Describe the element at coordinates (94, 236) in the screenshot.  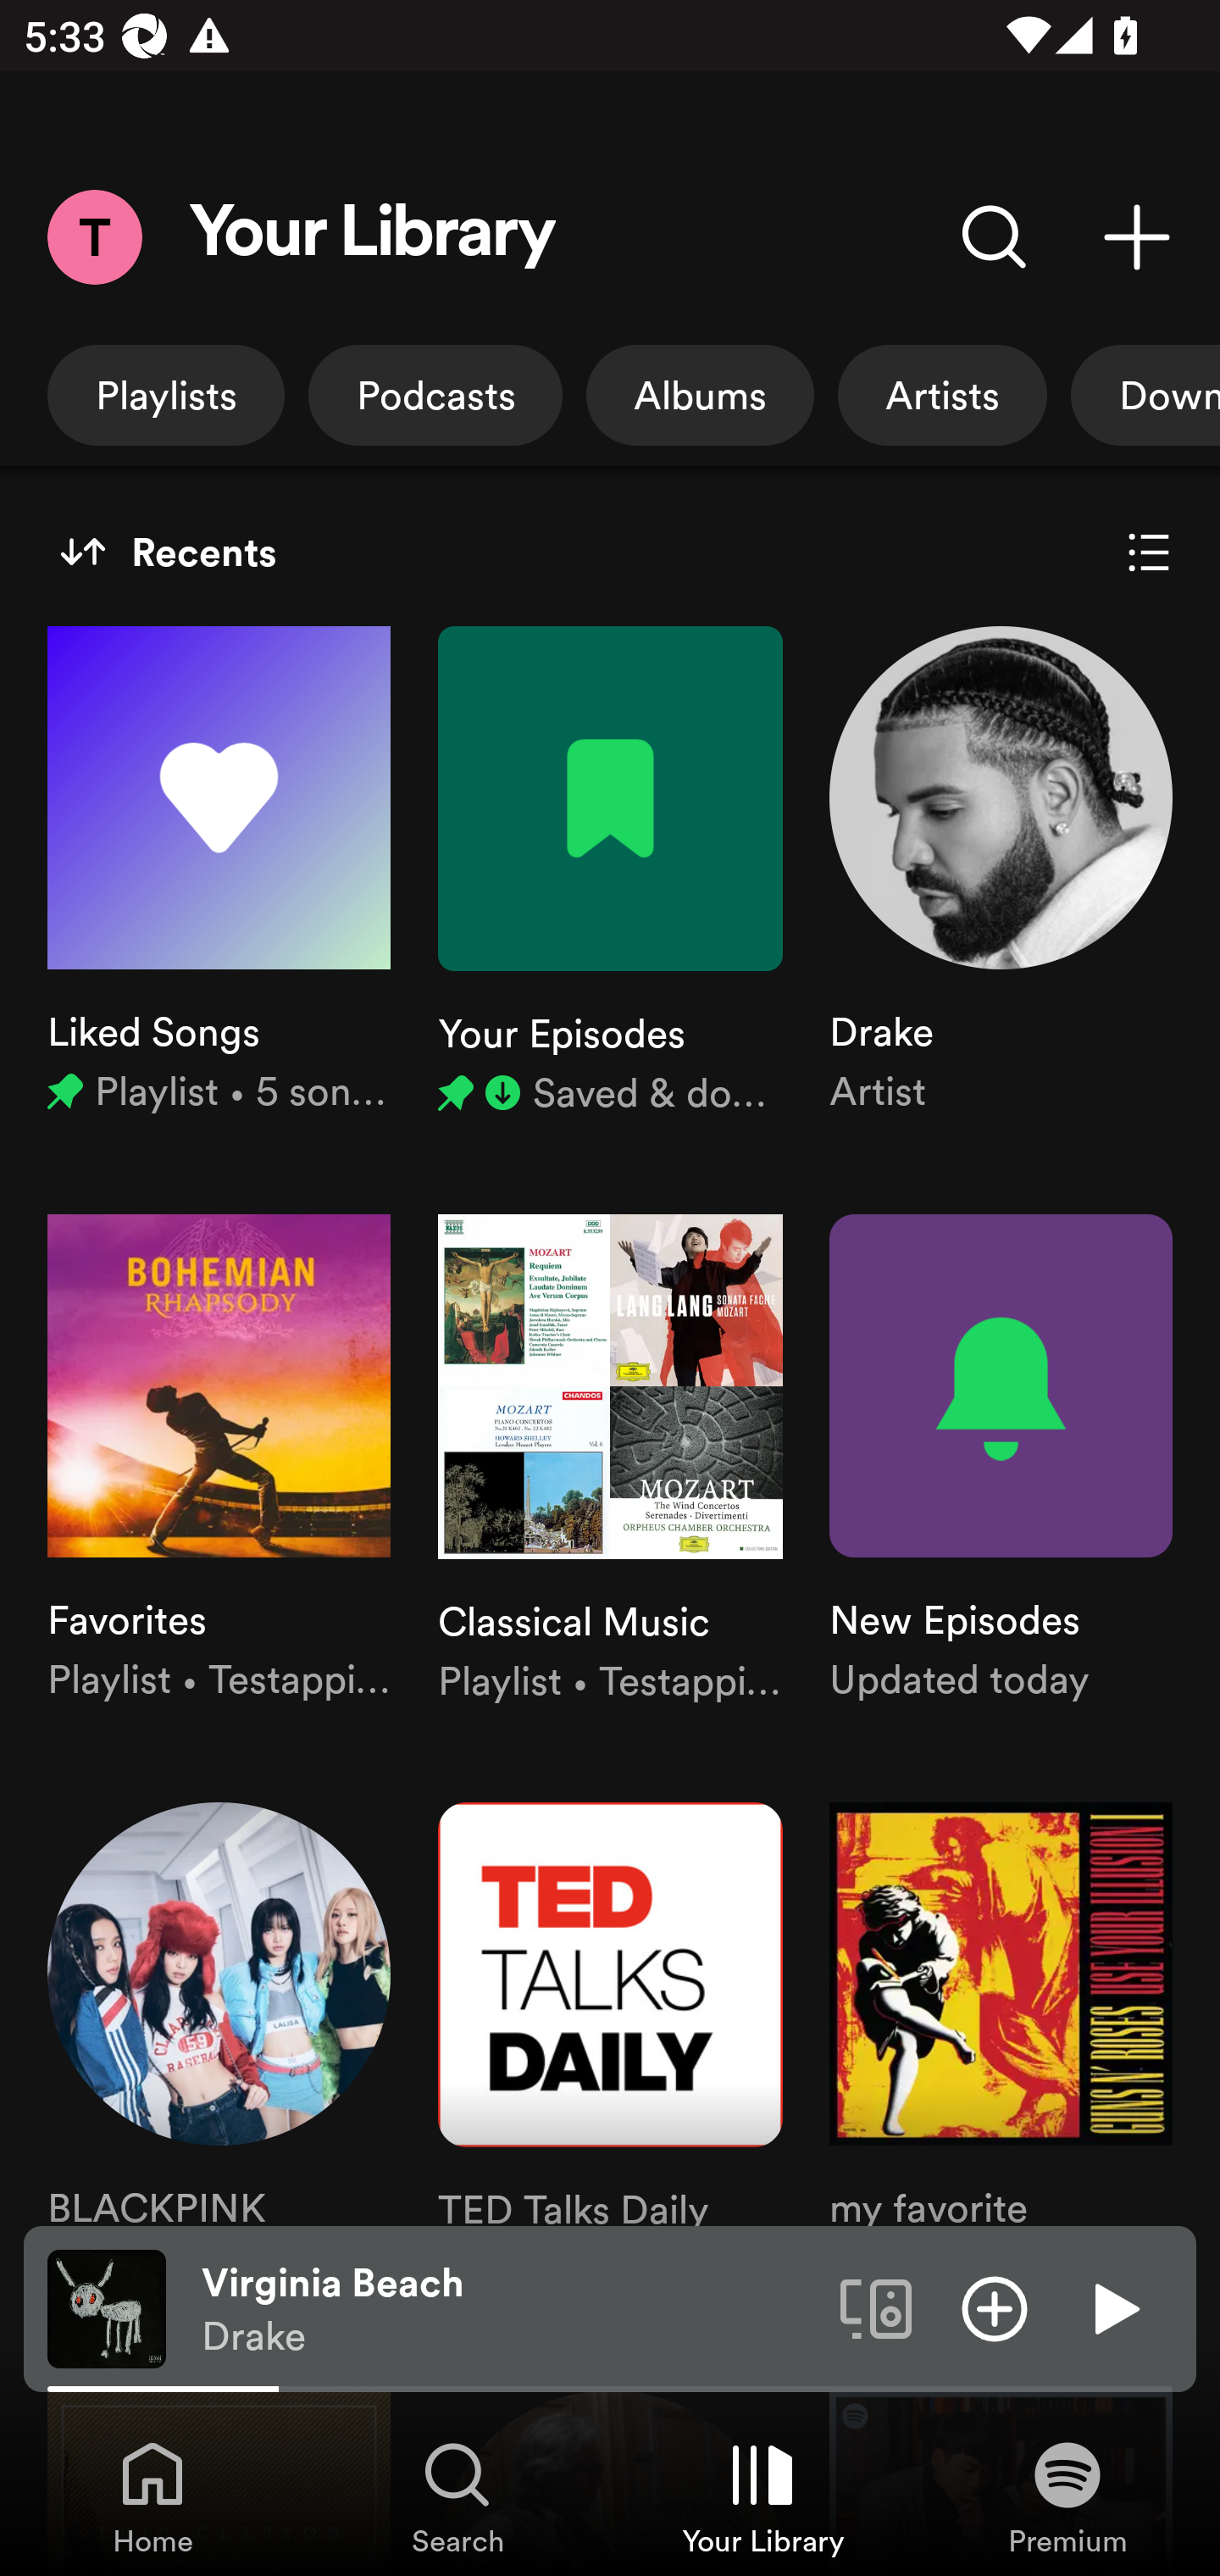
I see `Menu` at that location.